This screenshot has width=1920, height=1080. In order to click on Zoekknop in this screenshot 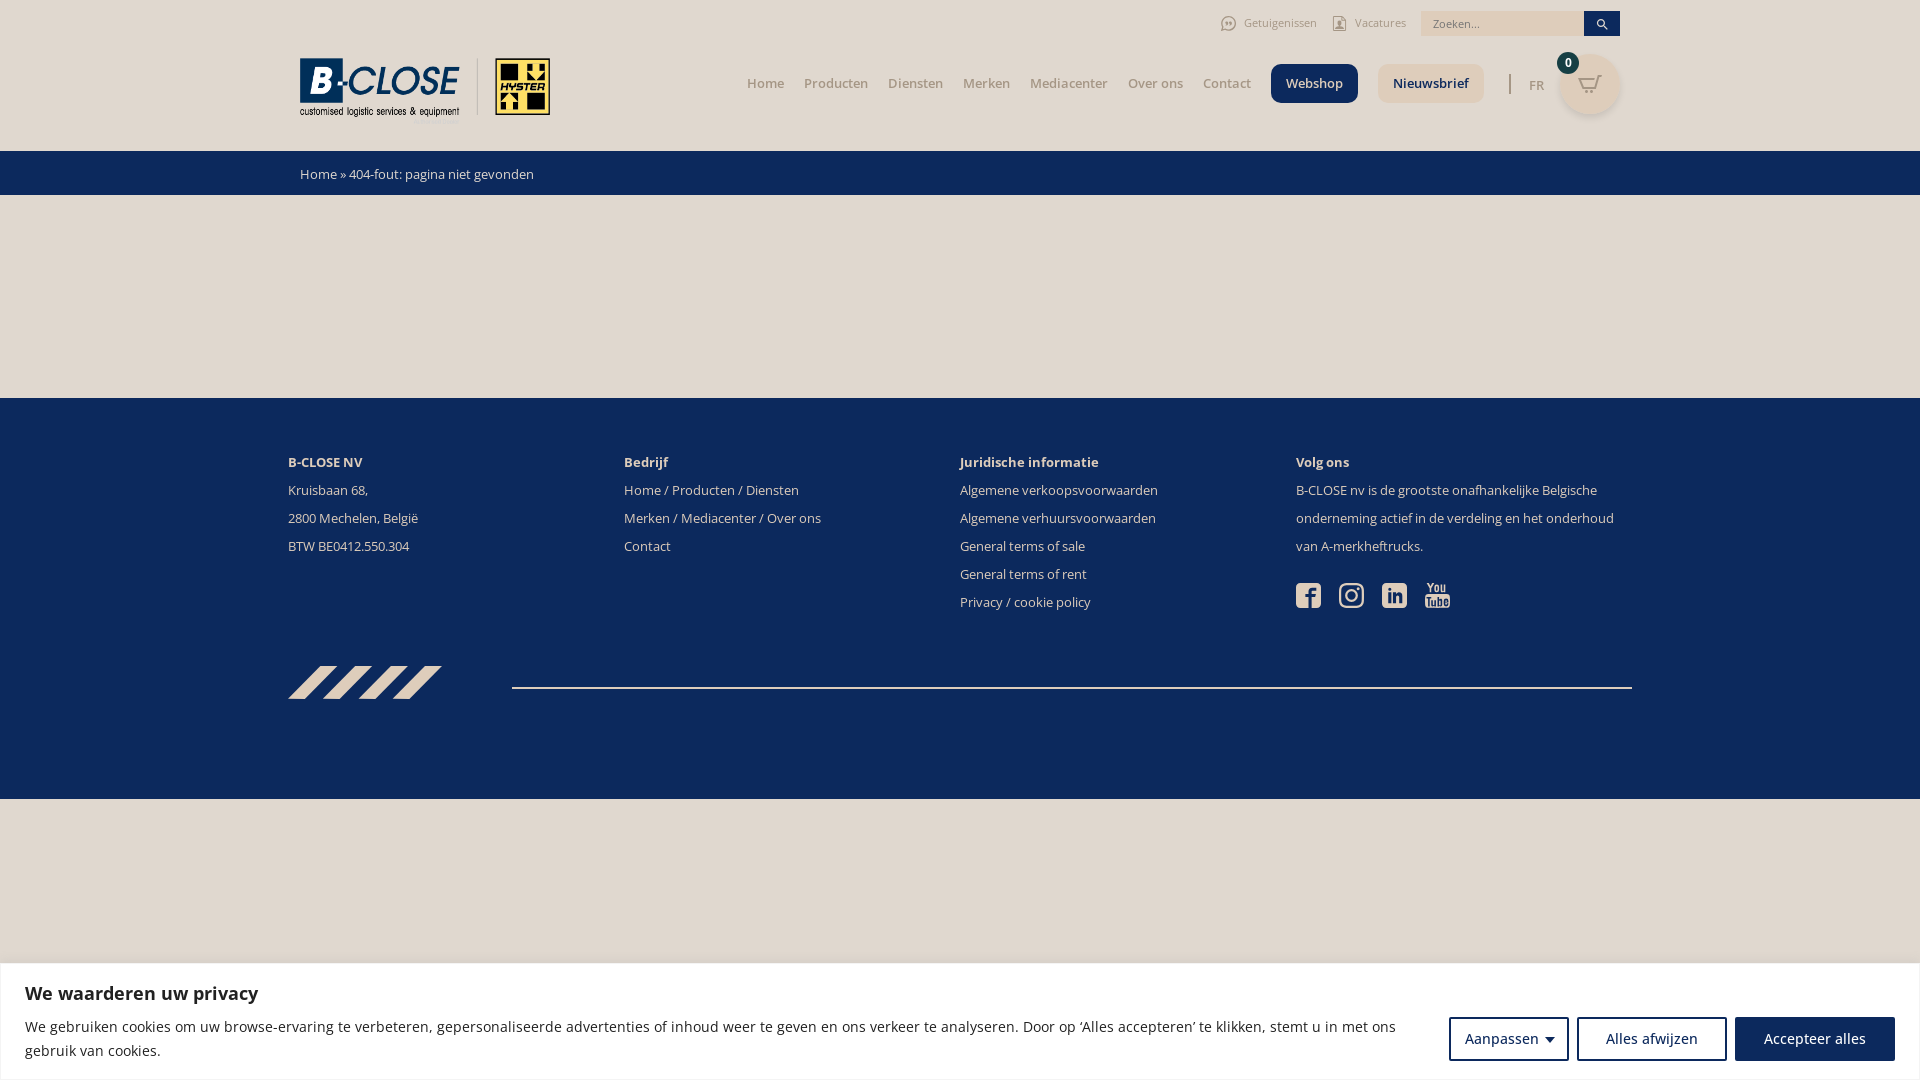, I will do `click(1602, 23)`.